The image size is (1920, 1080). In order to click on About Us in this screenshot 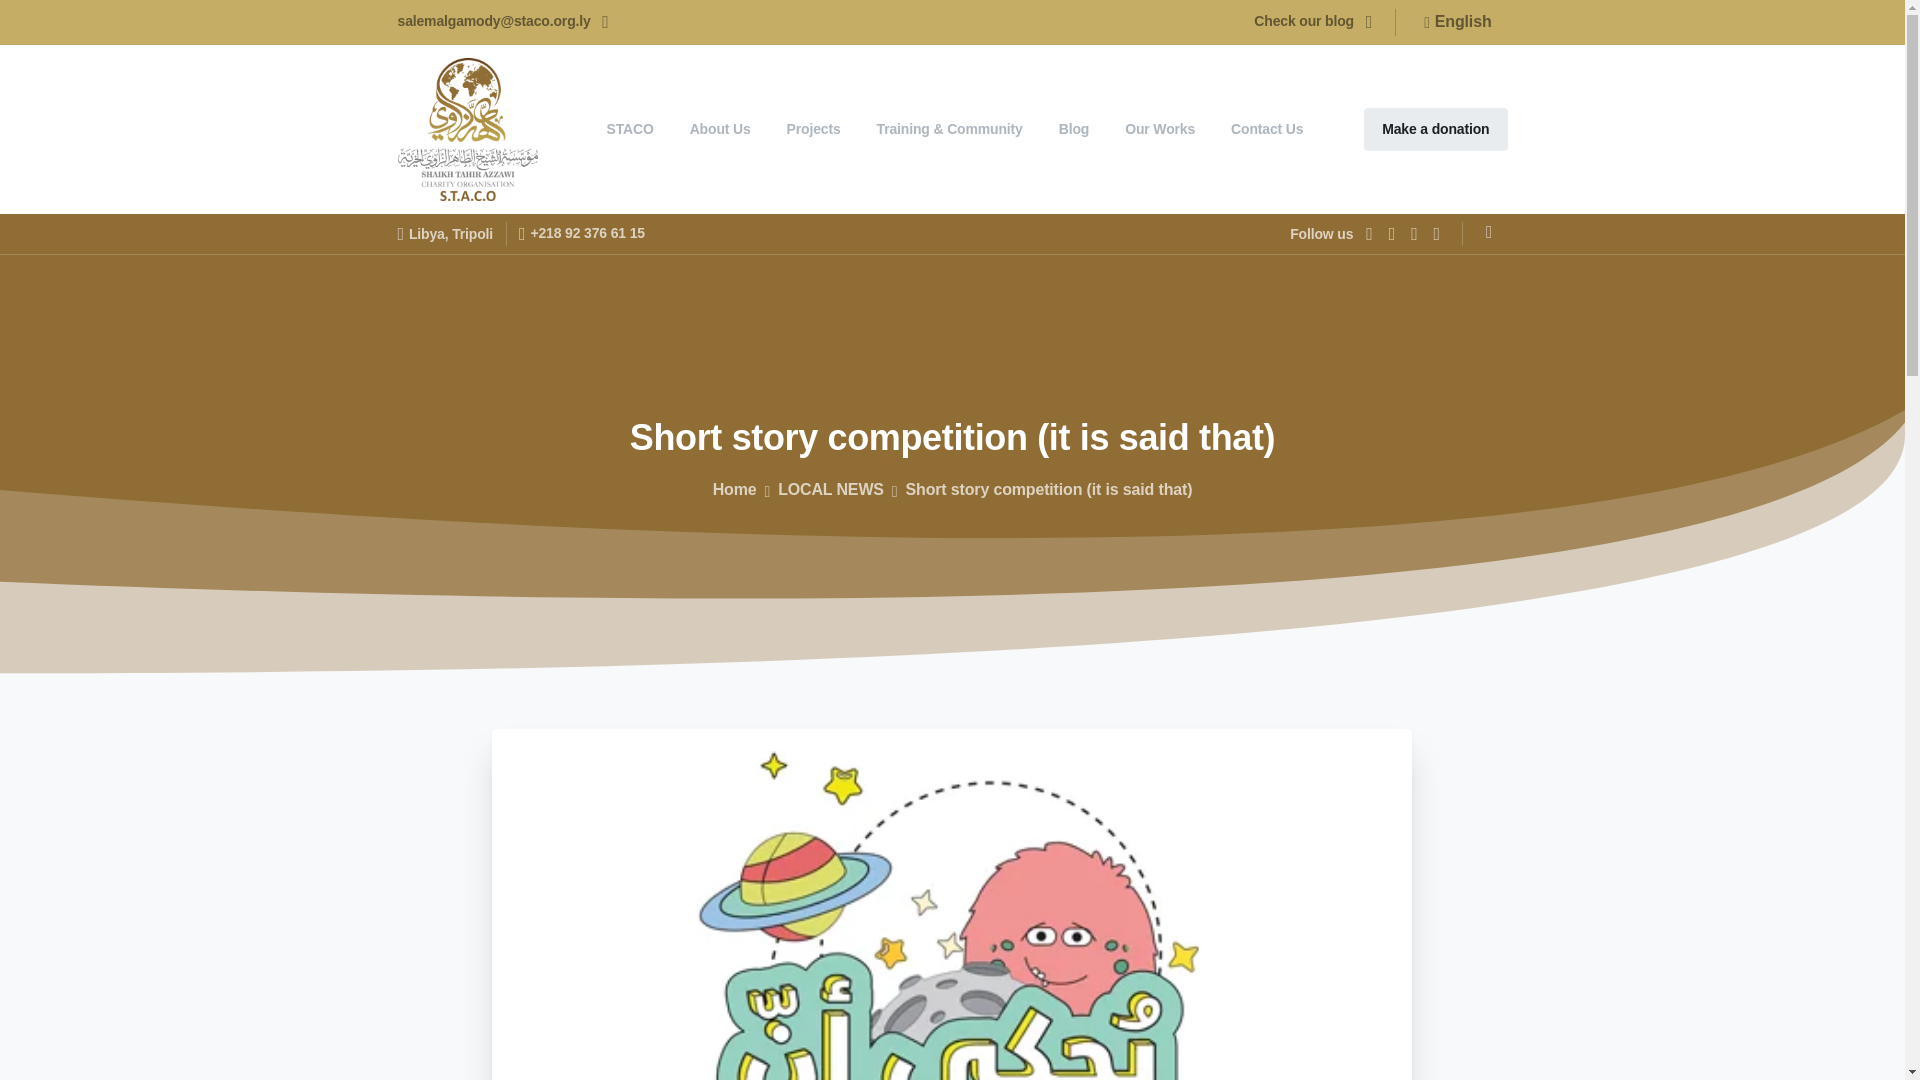, I will do `click(720, 129)`.